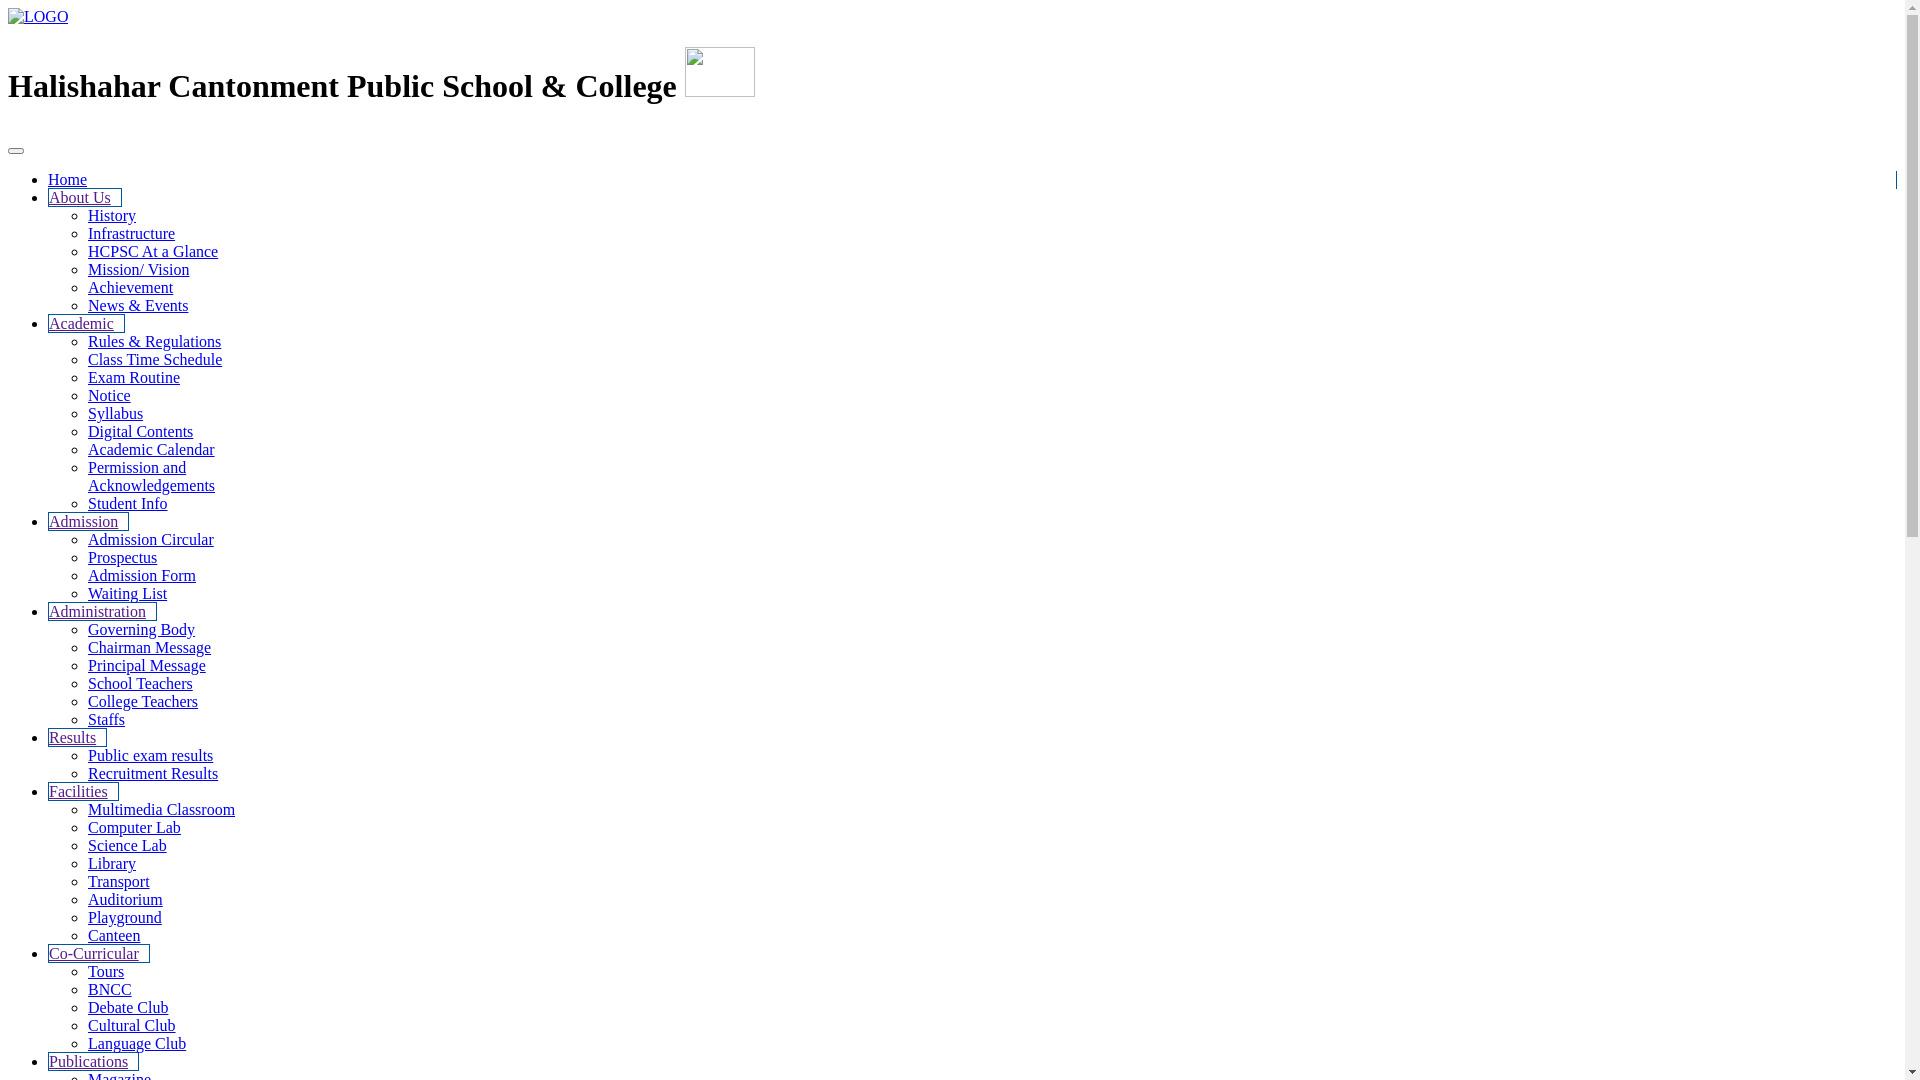 This screenshot has width=1920, height=1080. Describe the element at coordinates (112, 216) in the screenshot. I see `History` at that location.